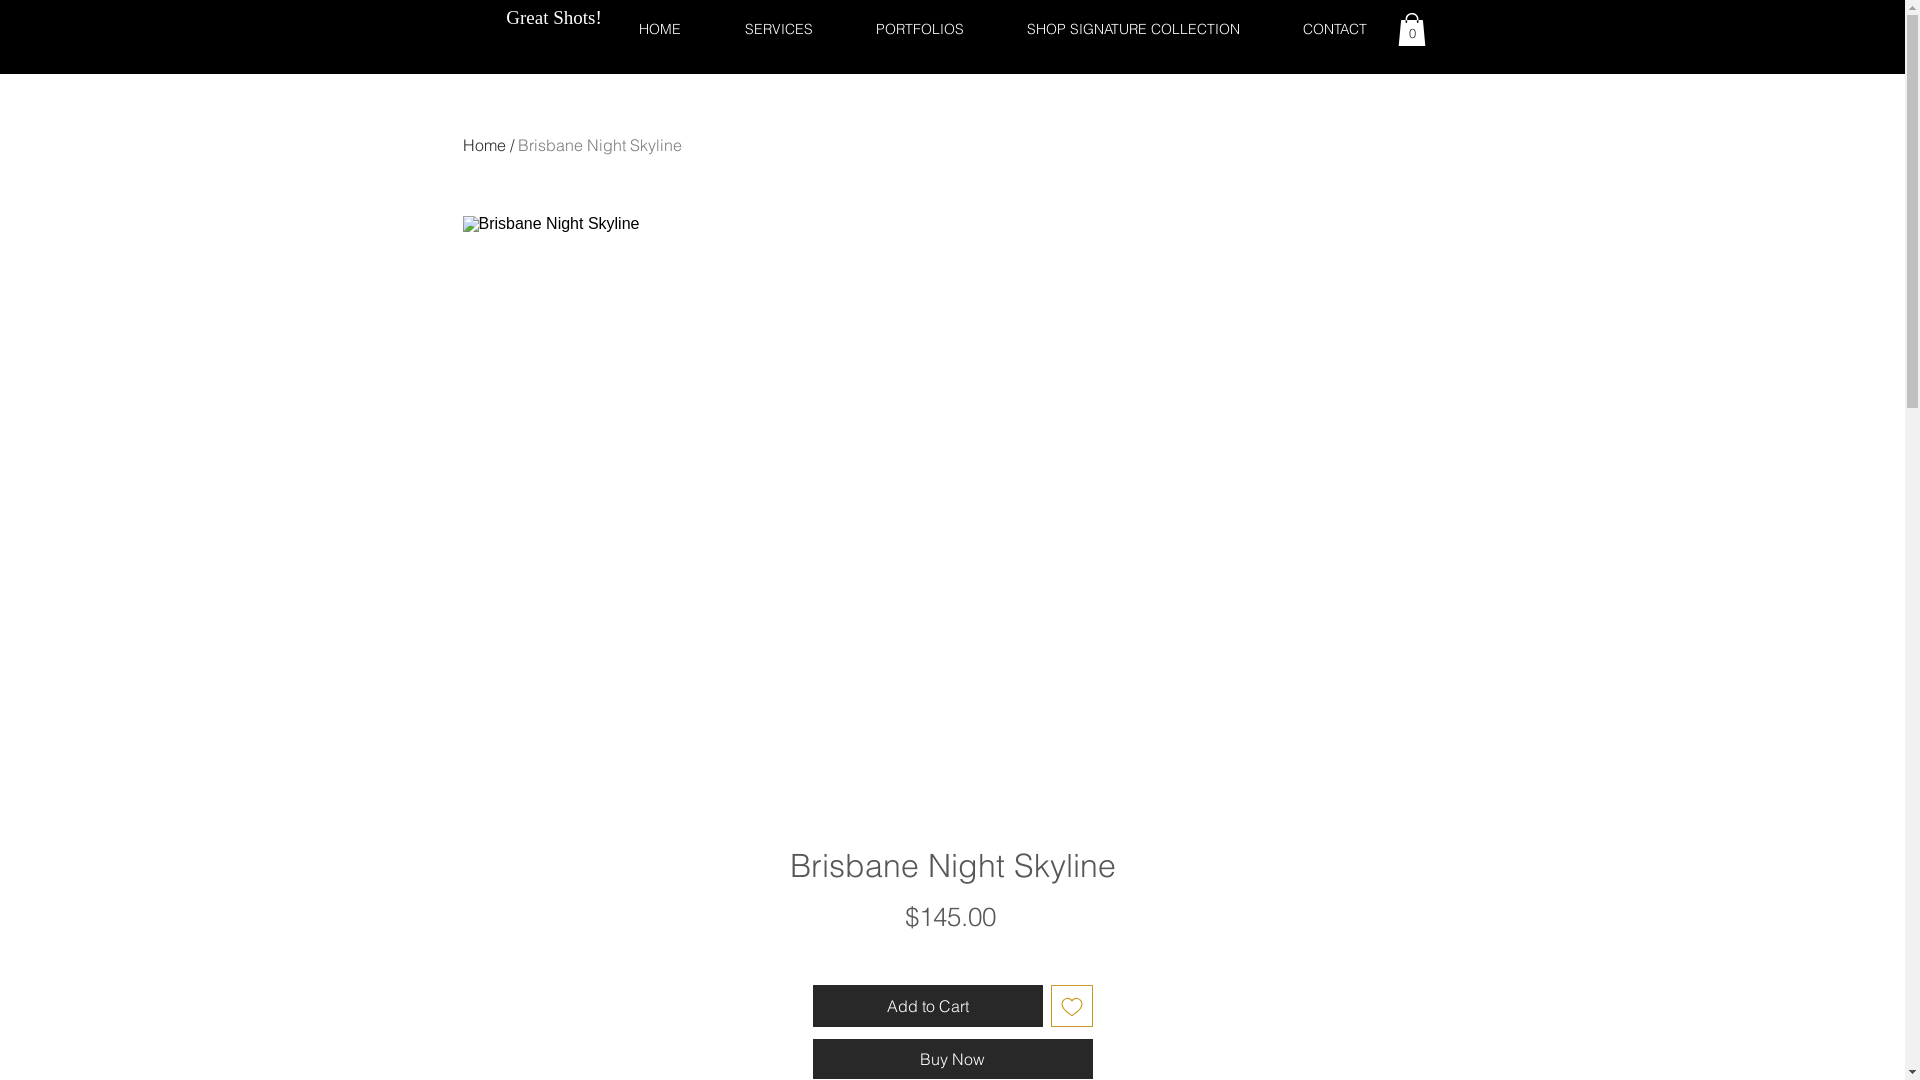  Describe the element at coordinates (1336, 30) in the screenshot. I see `CONTACT` at that location.